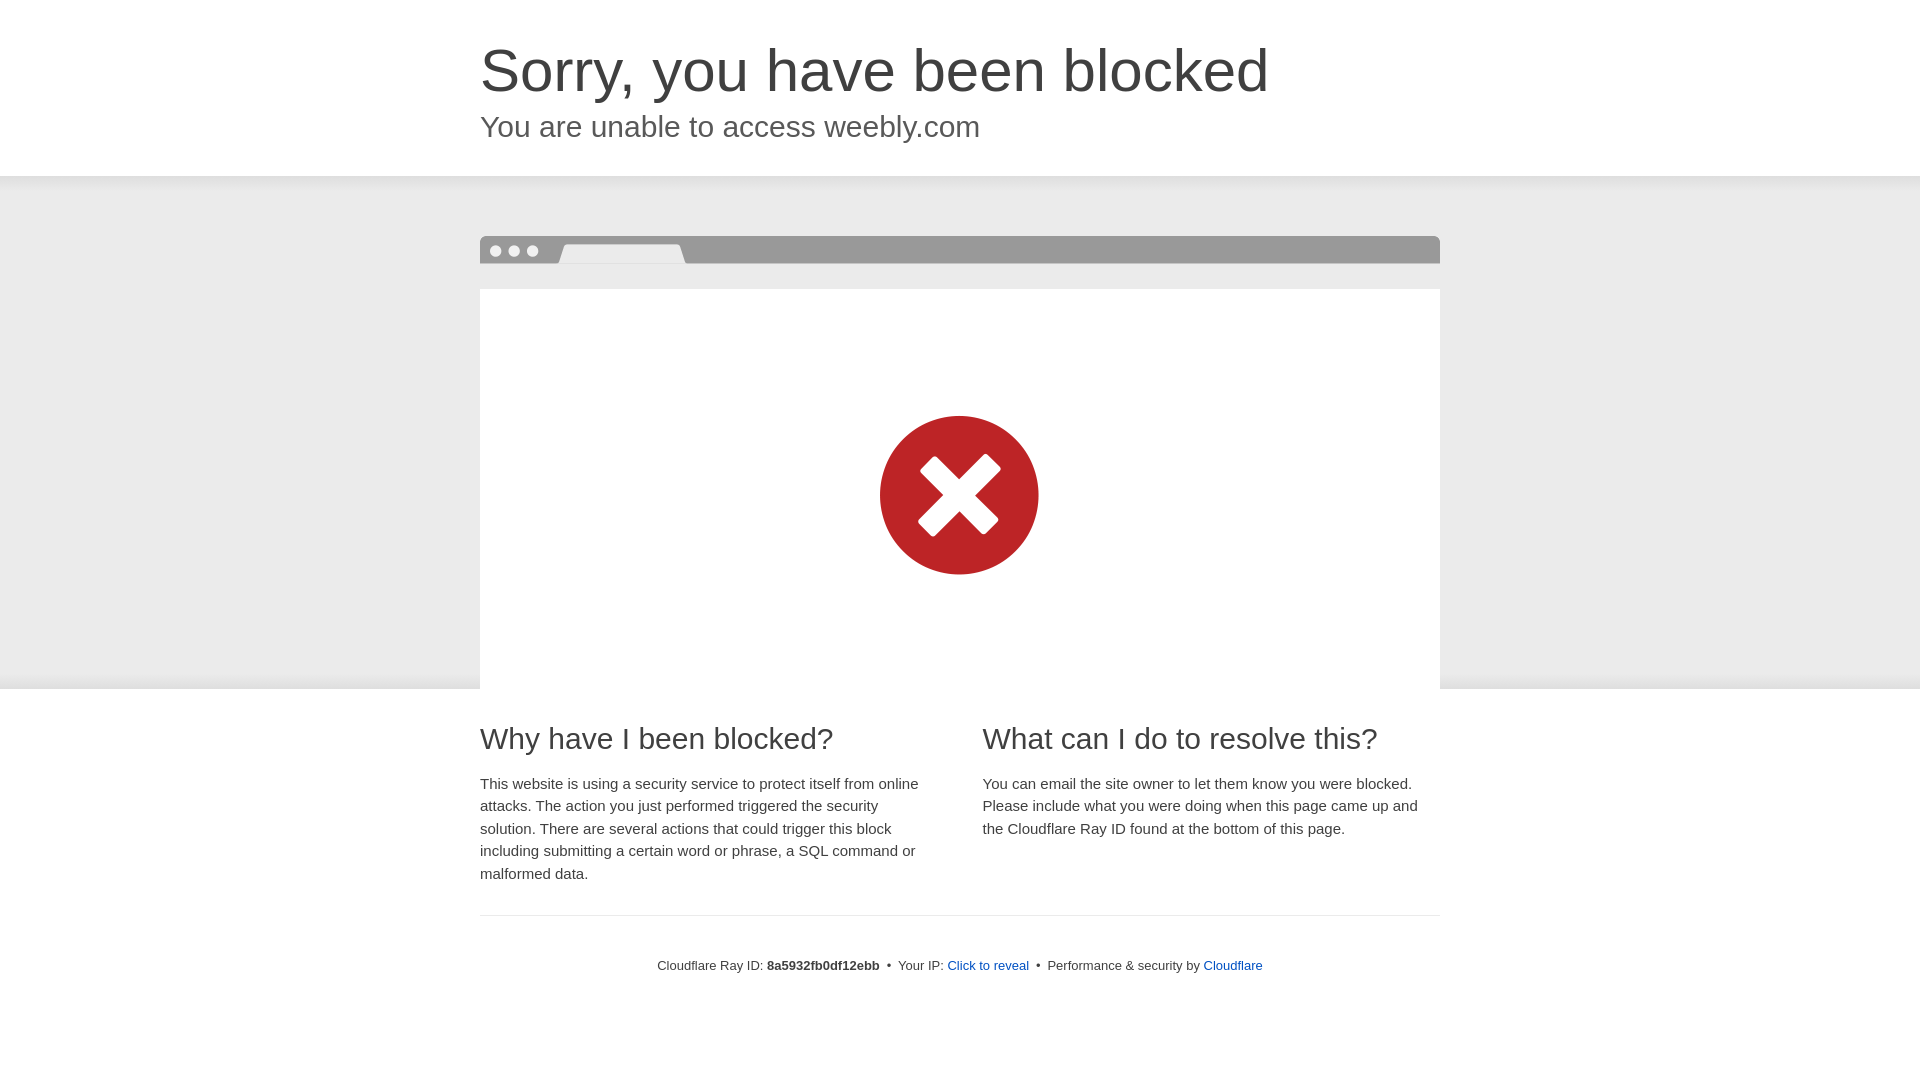 Image resolution: width=1920 pixels, height=1080 pixels. I want to click on Click to reveal, so click(988, 966).